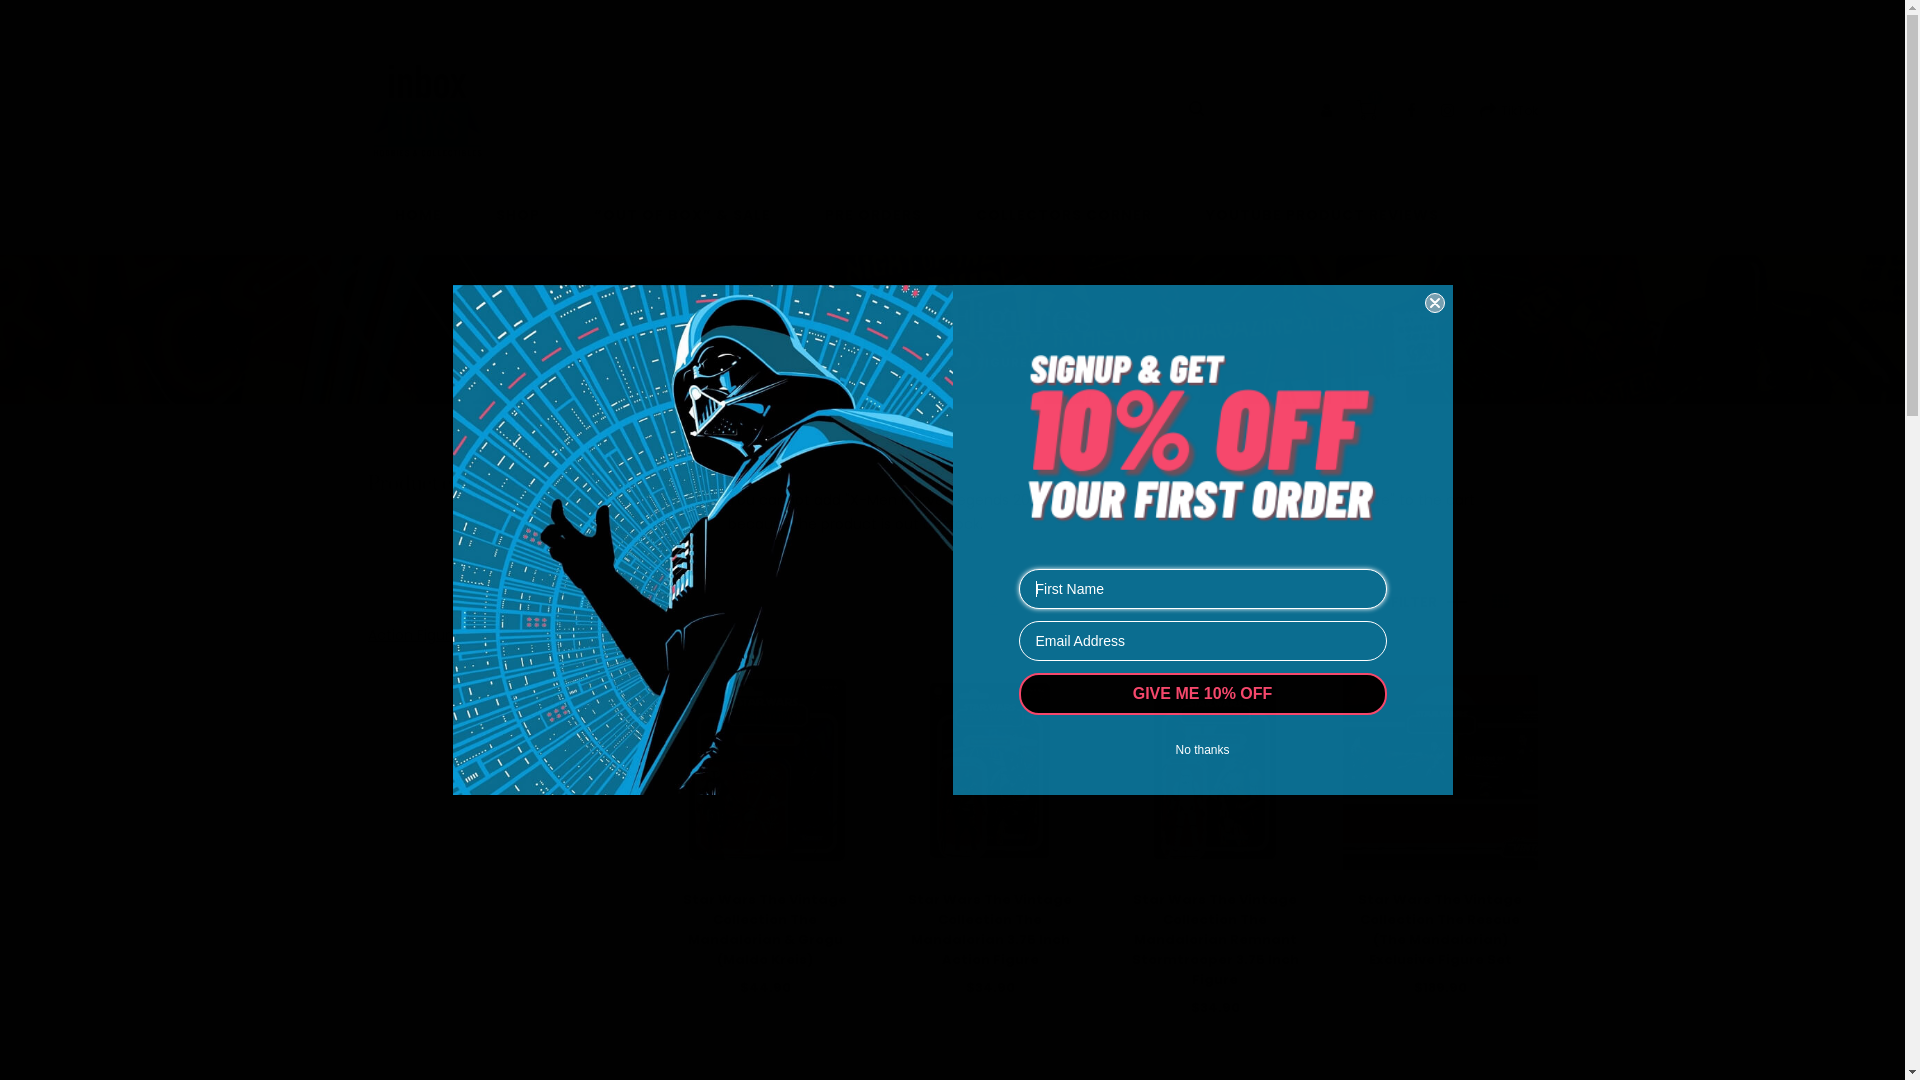  What do you see at coordinates (702, 540) in the screenshot?
I see `Darth Vader` at bounding box center [702, 540].